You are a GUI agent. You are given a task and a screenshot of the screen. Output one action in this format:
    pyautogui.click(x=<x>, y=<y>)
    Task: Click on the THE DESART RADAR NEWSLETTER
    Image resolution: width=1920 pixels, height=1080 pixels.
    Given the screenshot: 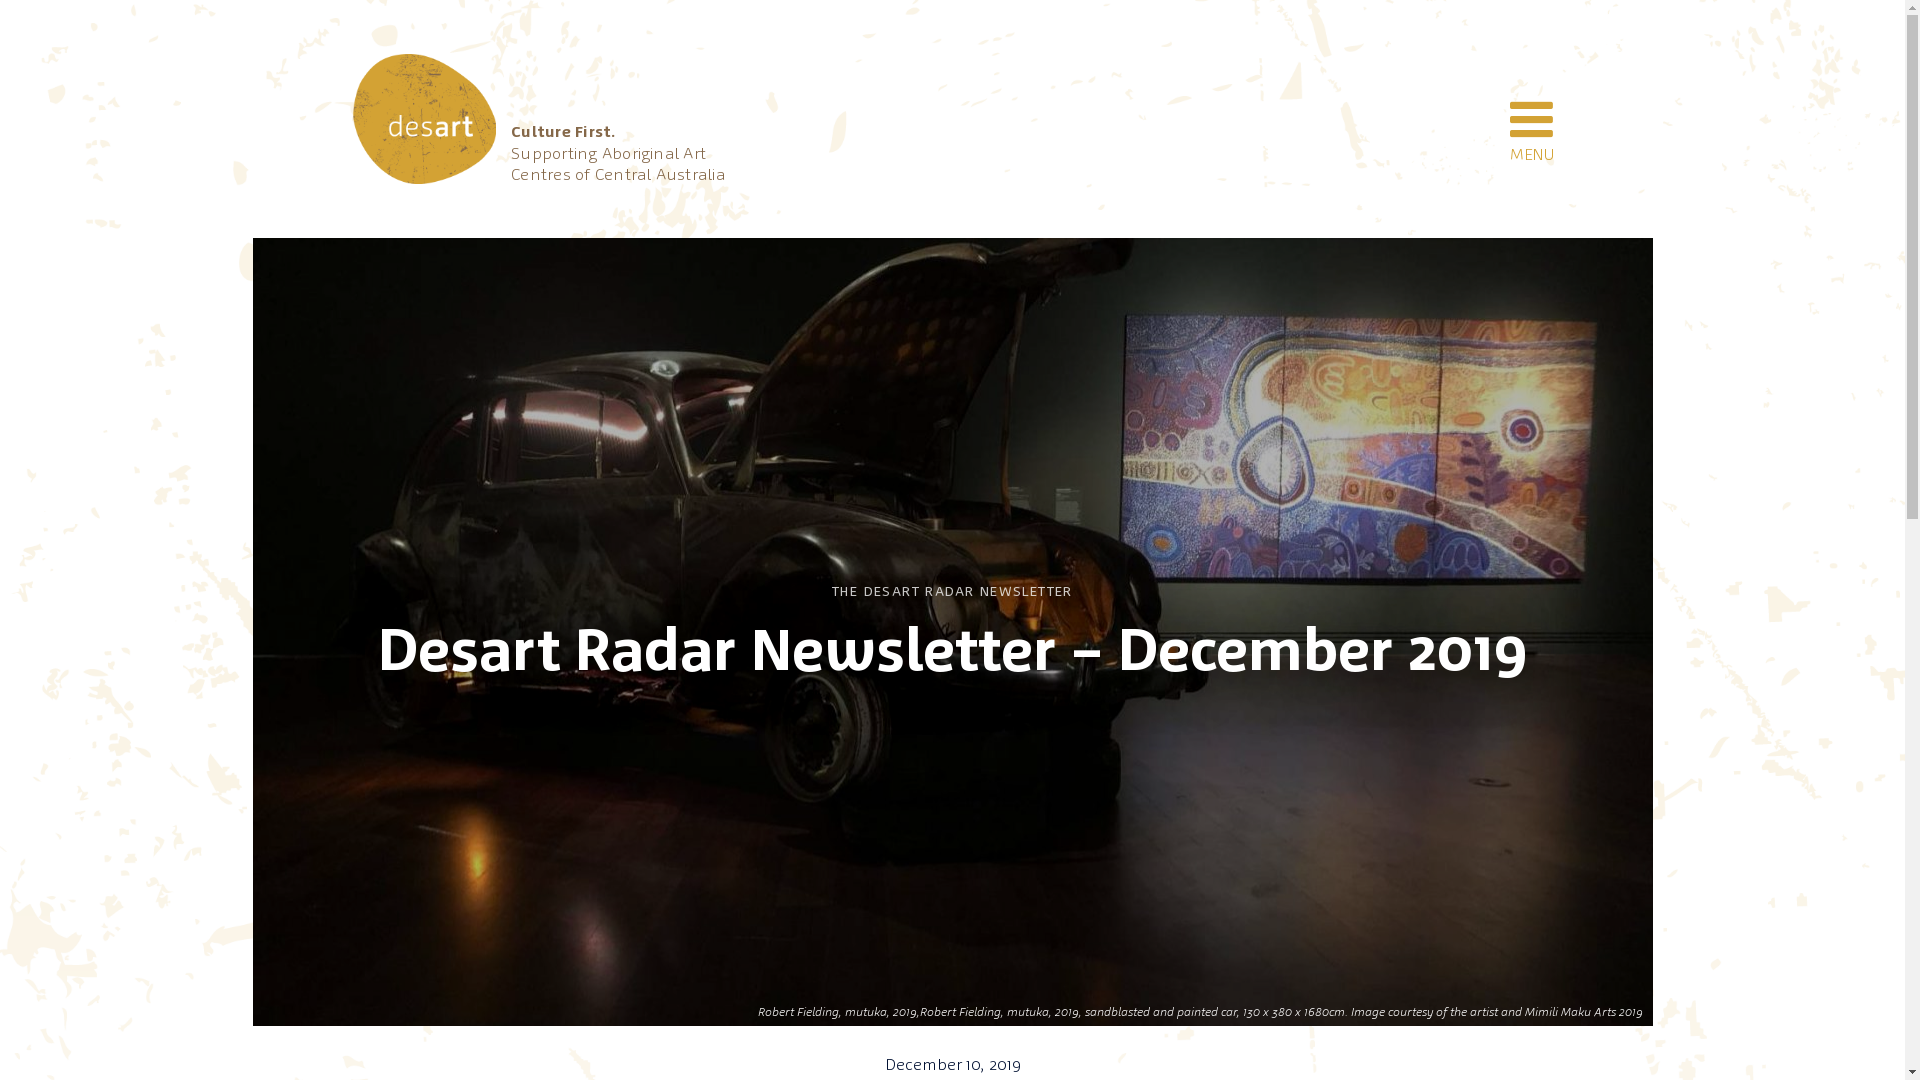 What is the action you would take?
    pyautogui.click(x=952, y=592)
    